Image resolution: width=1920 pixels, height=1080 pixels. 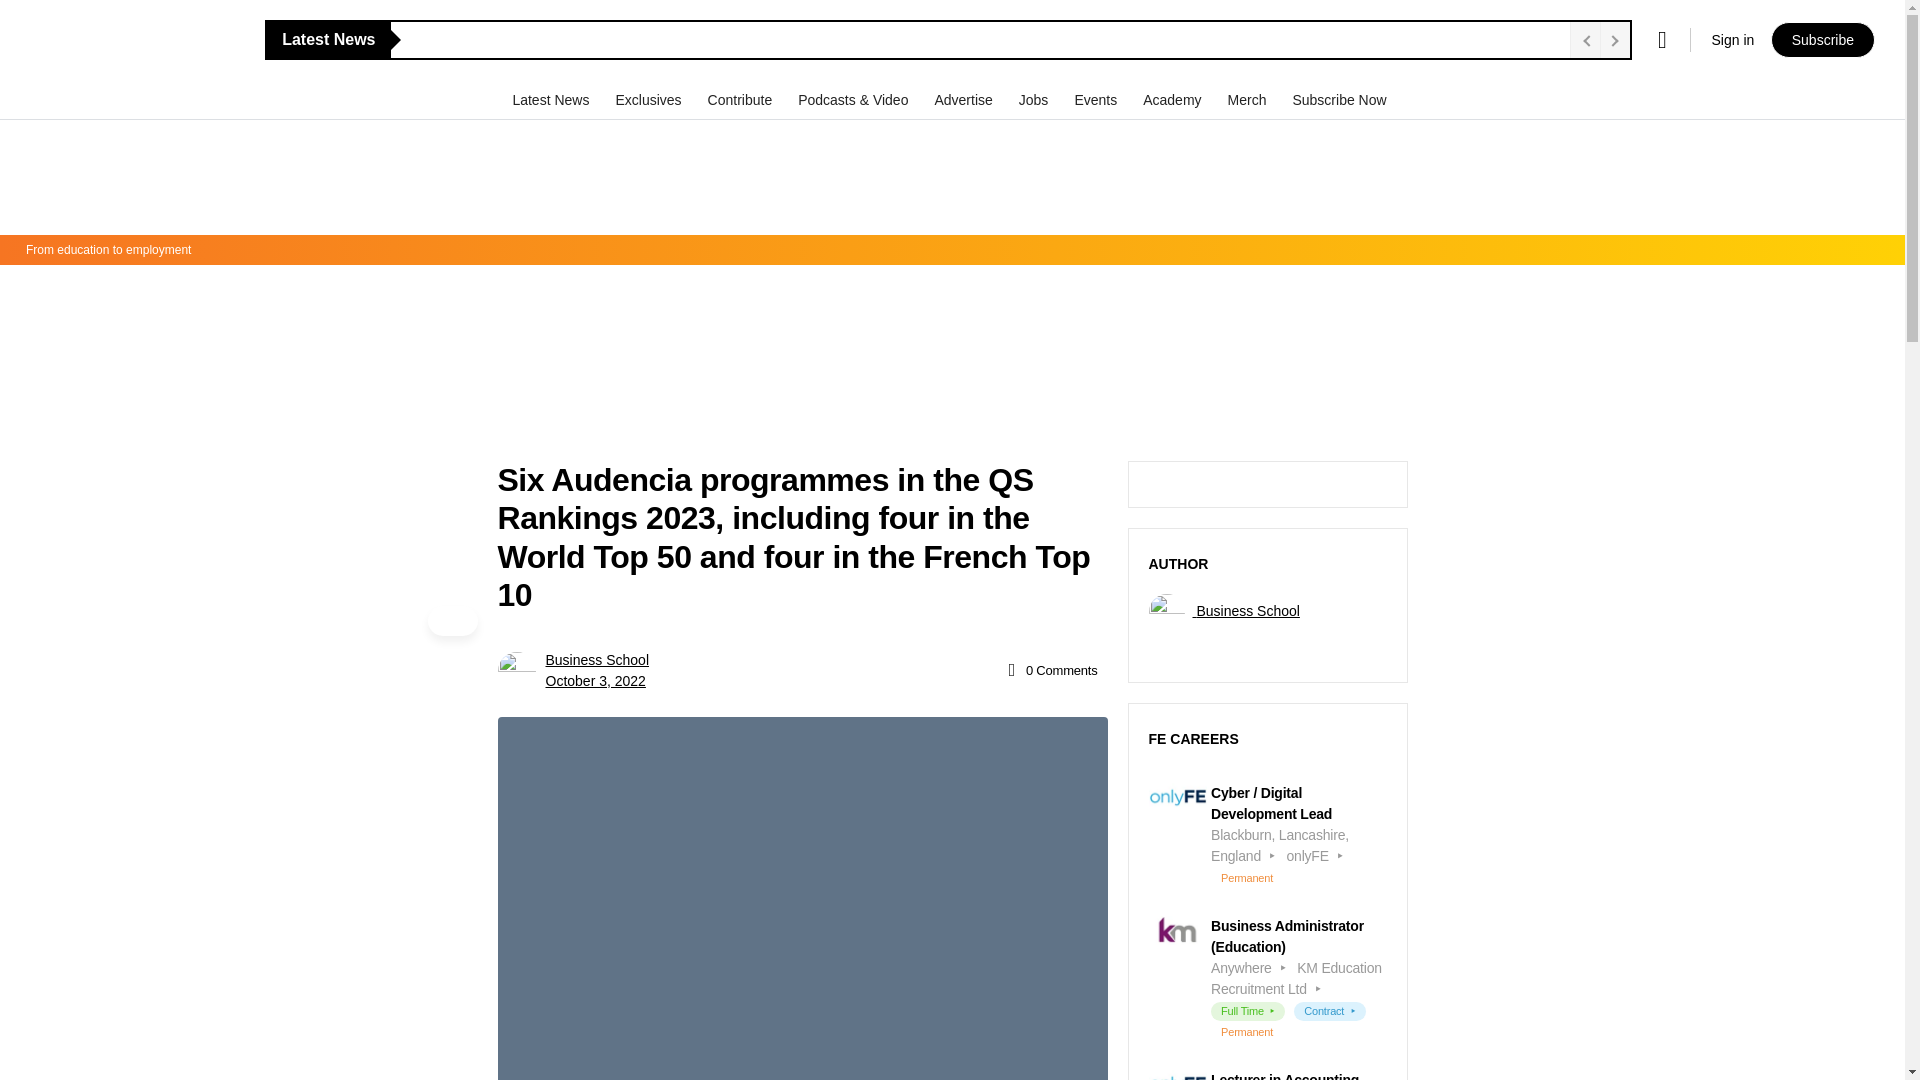 What do you see at coordinates (552, 99) in the screenshot?
I see `Latest News` at bounding box center [552, 99].